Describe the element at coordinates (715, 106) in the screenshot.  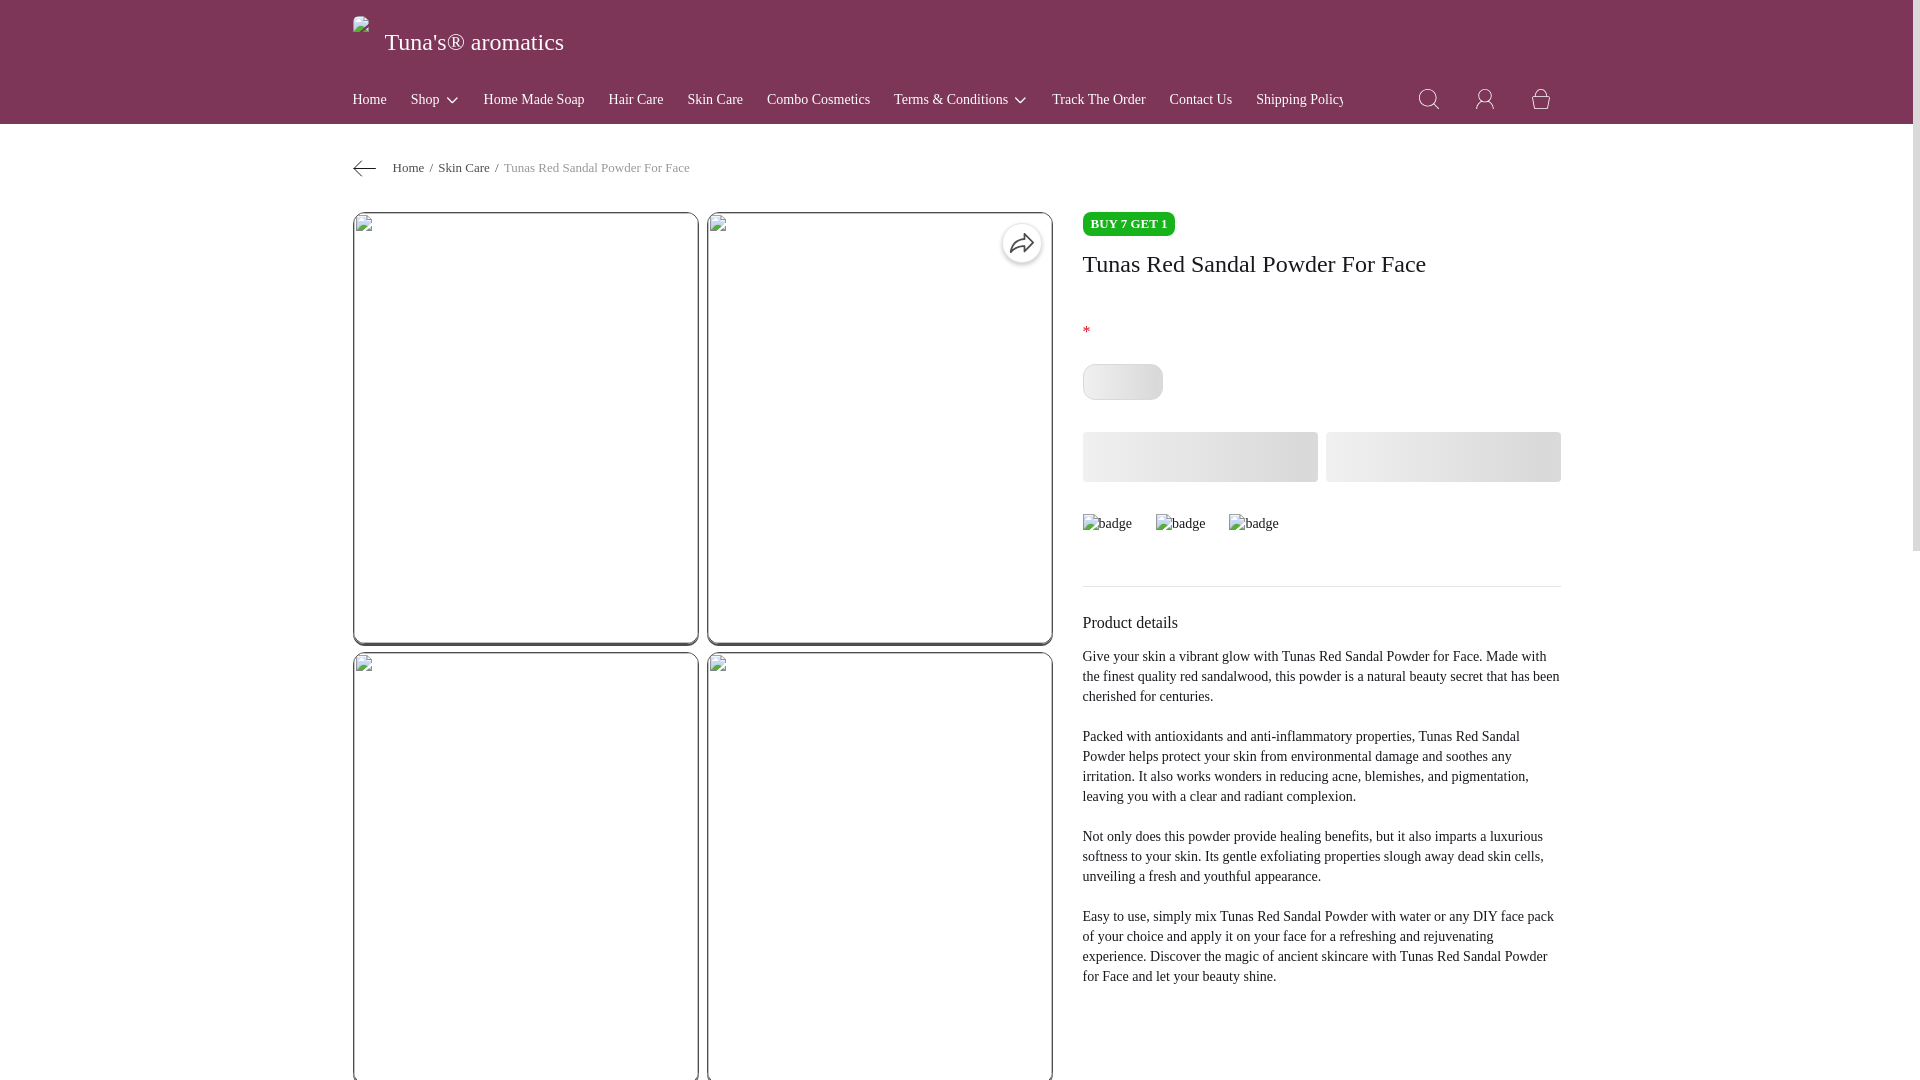
I see `Skin Care` at that location.